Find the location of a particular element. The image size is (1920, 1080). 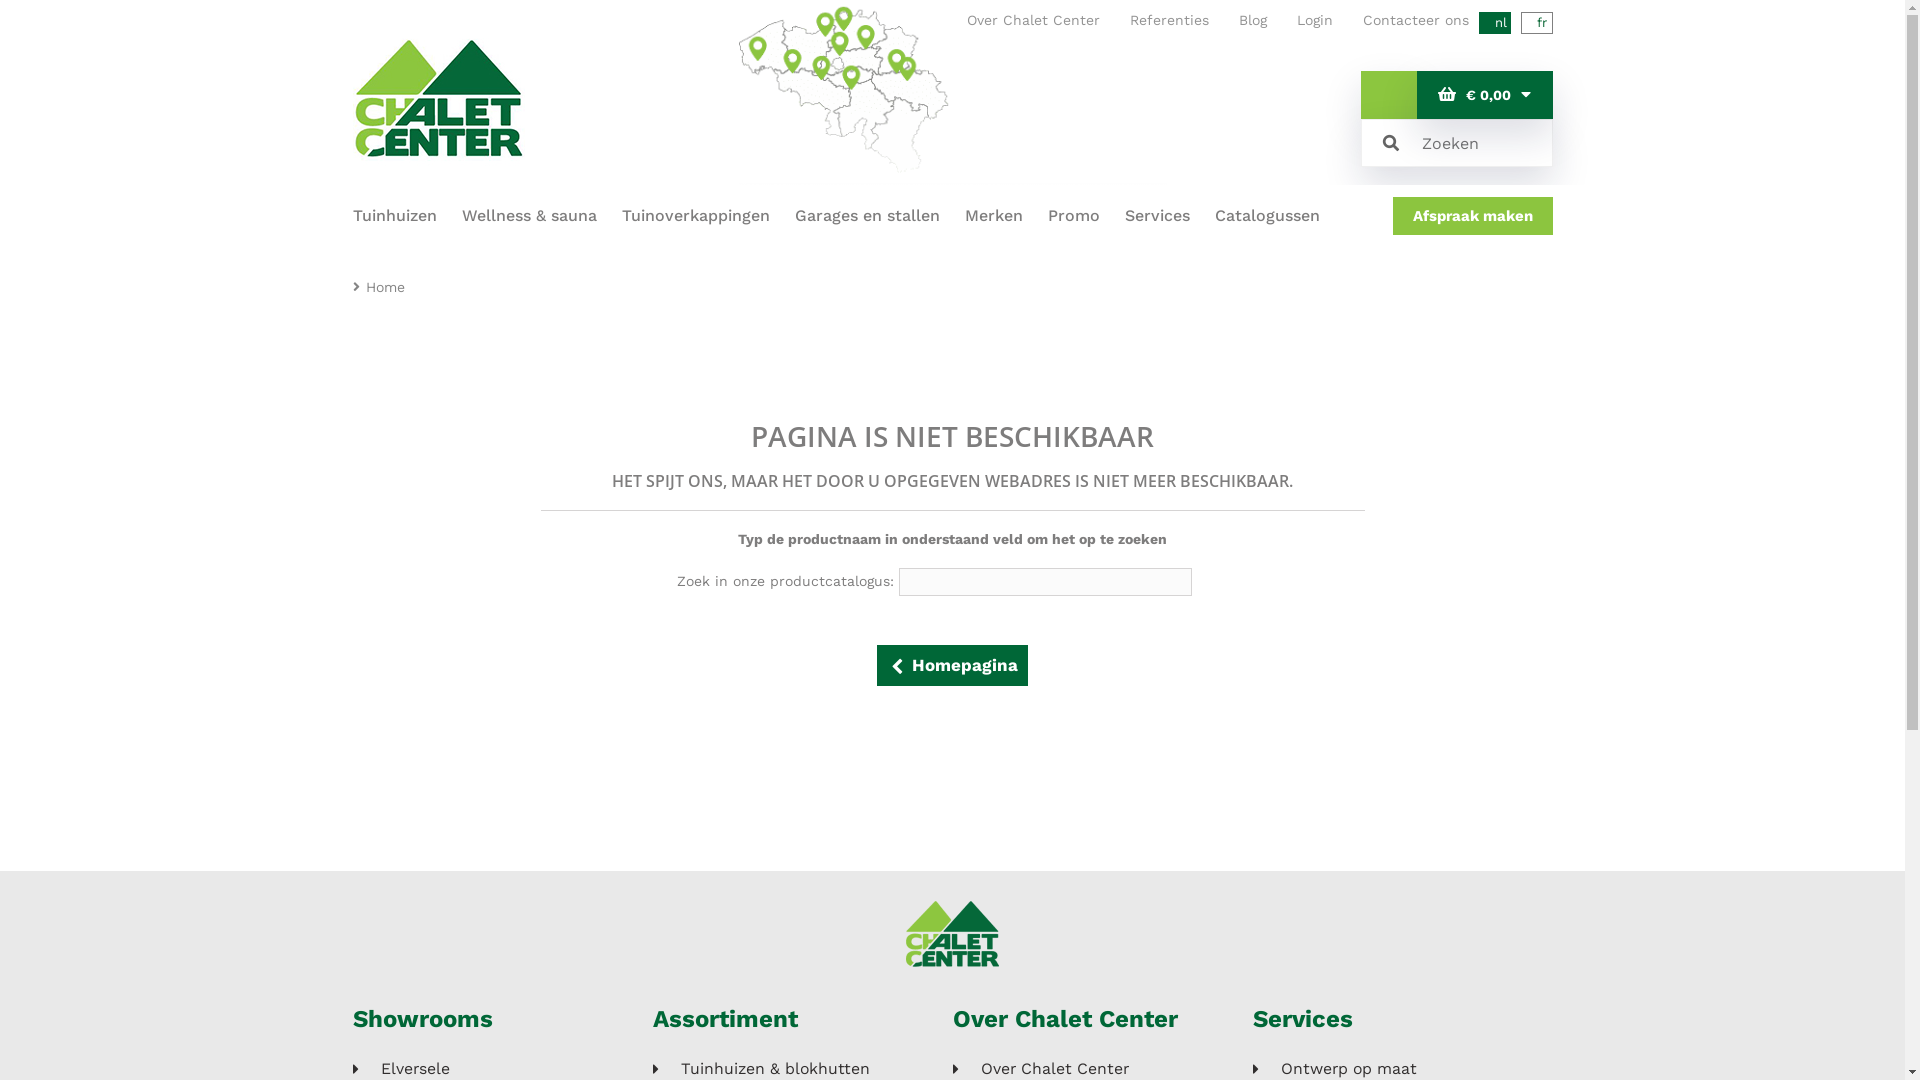

Services is located at coordinates (1156, 216).